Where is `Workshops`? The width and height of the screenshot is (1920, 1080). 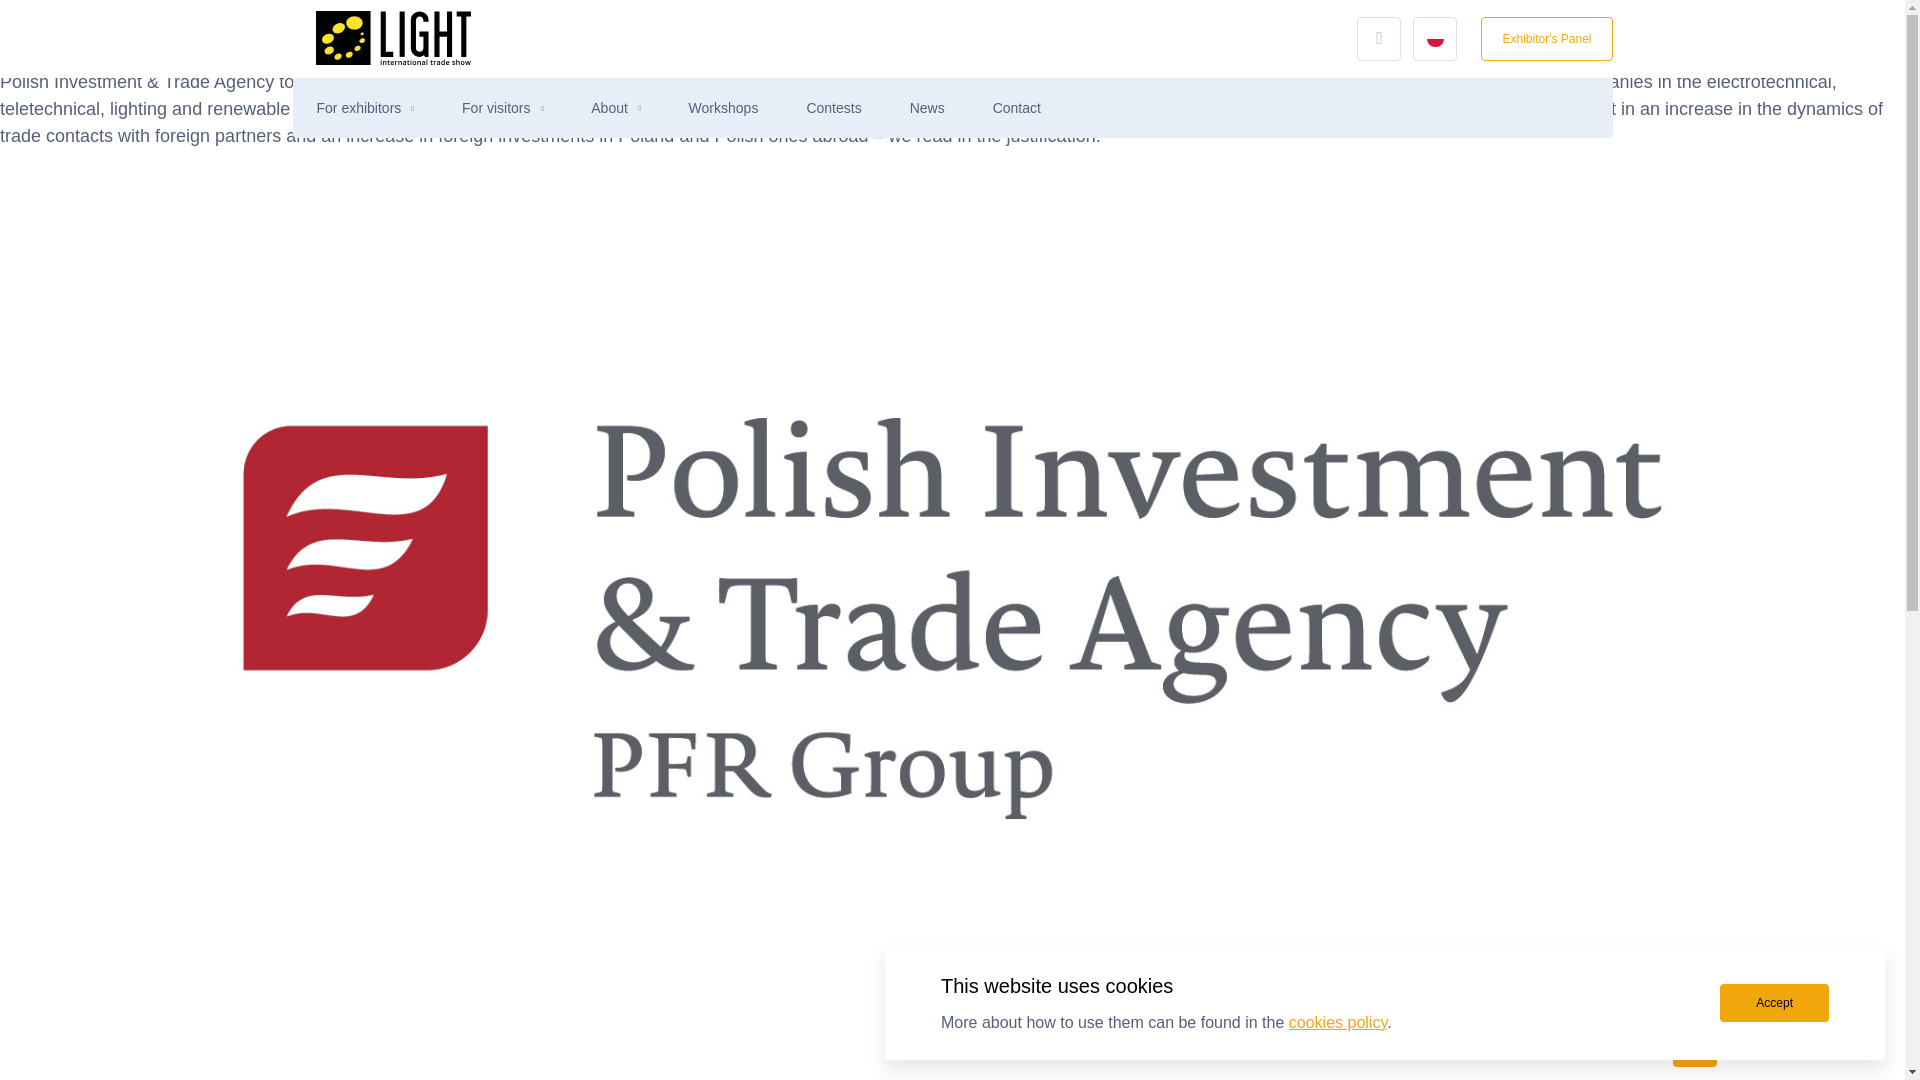 Workshops is located at coordinates (724, 108).